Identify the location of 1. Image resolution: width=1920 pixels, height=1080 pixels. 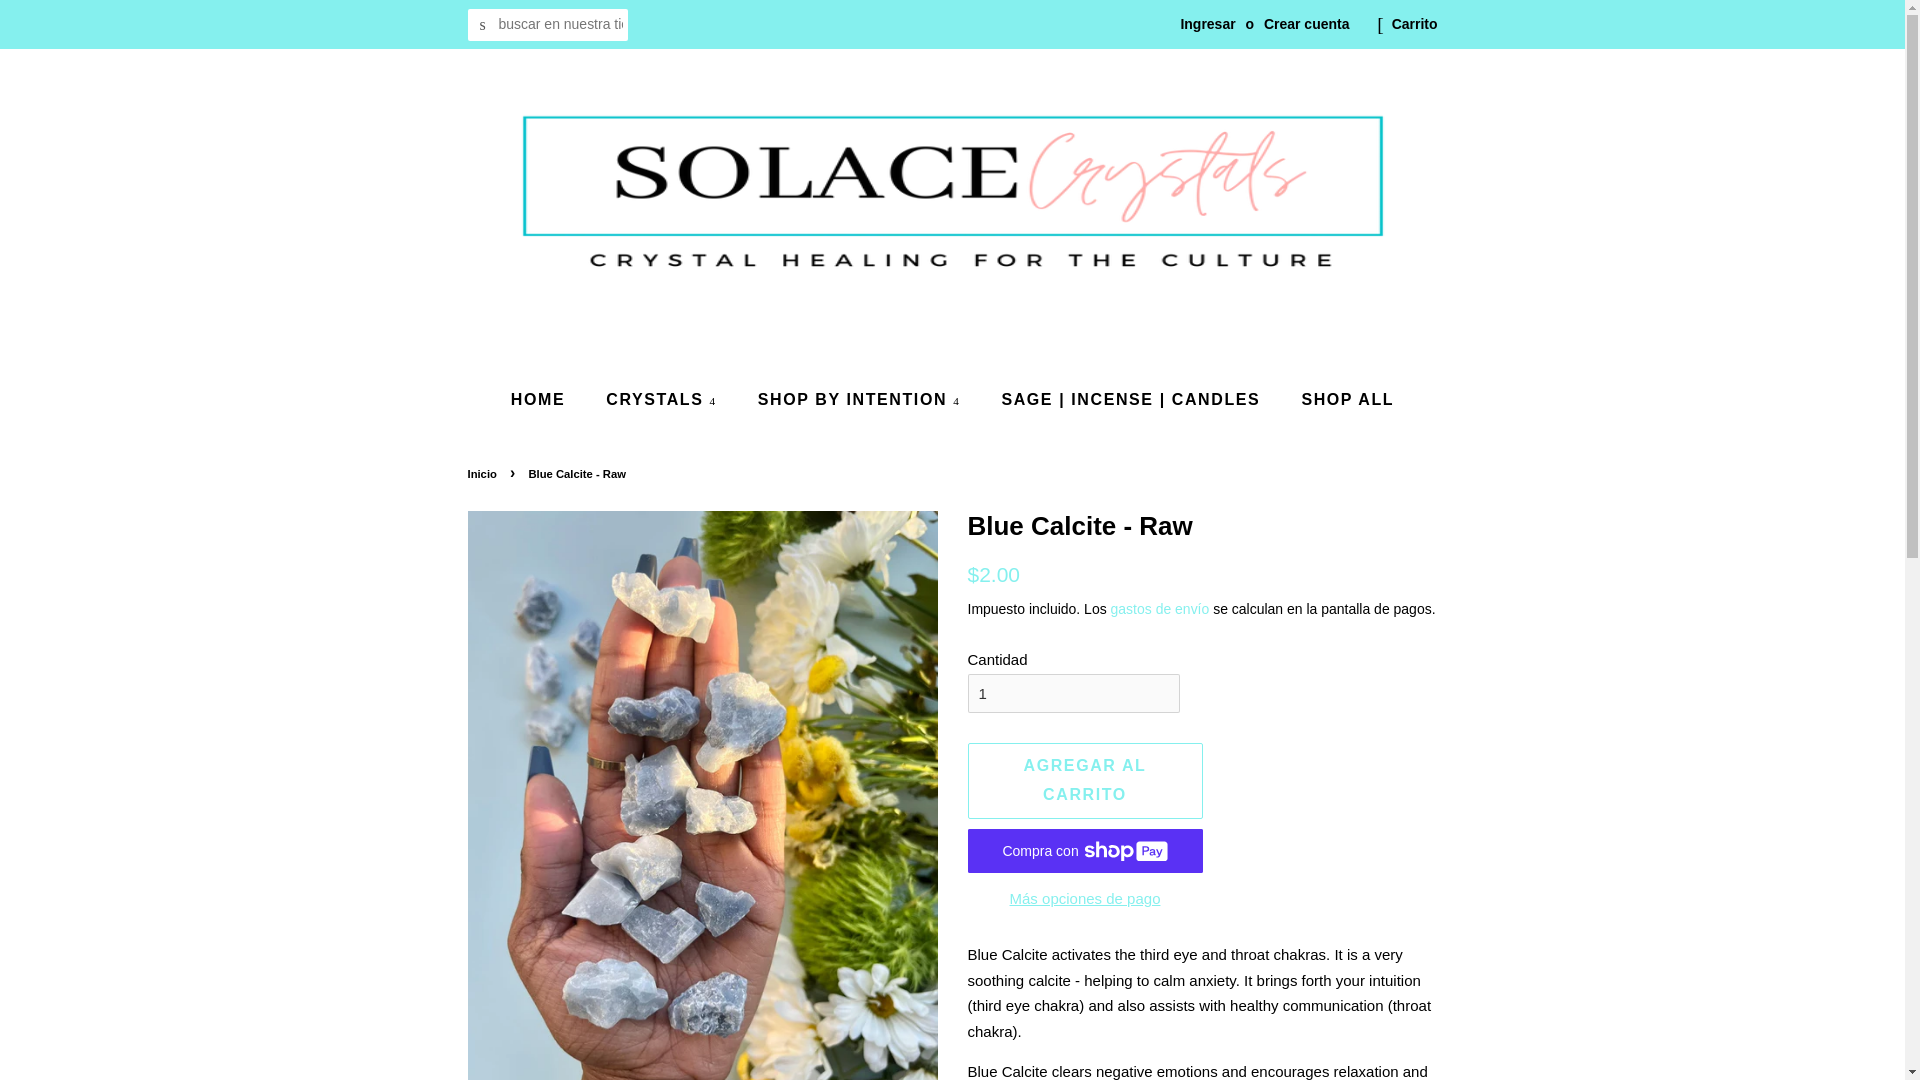
(1074, 692).